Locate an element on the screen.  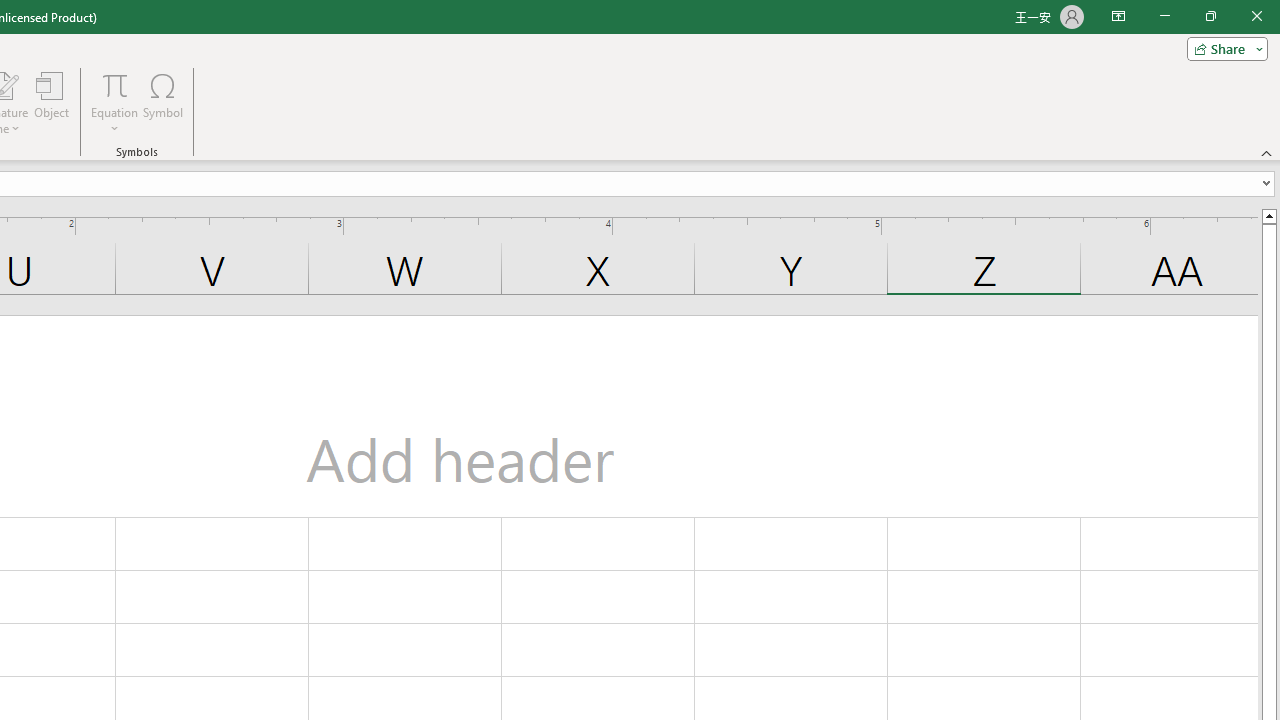
Equation is located at coordinates (114, 84).